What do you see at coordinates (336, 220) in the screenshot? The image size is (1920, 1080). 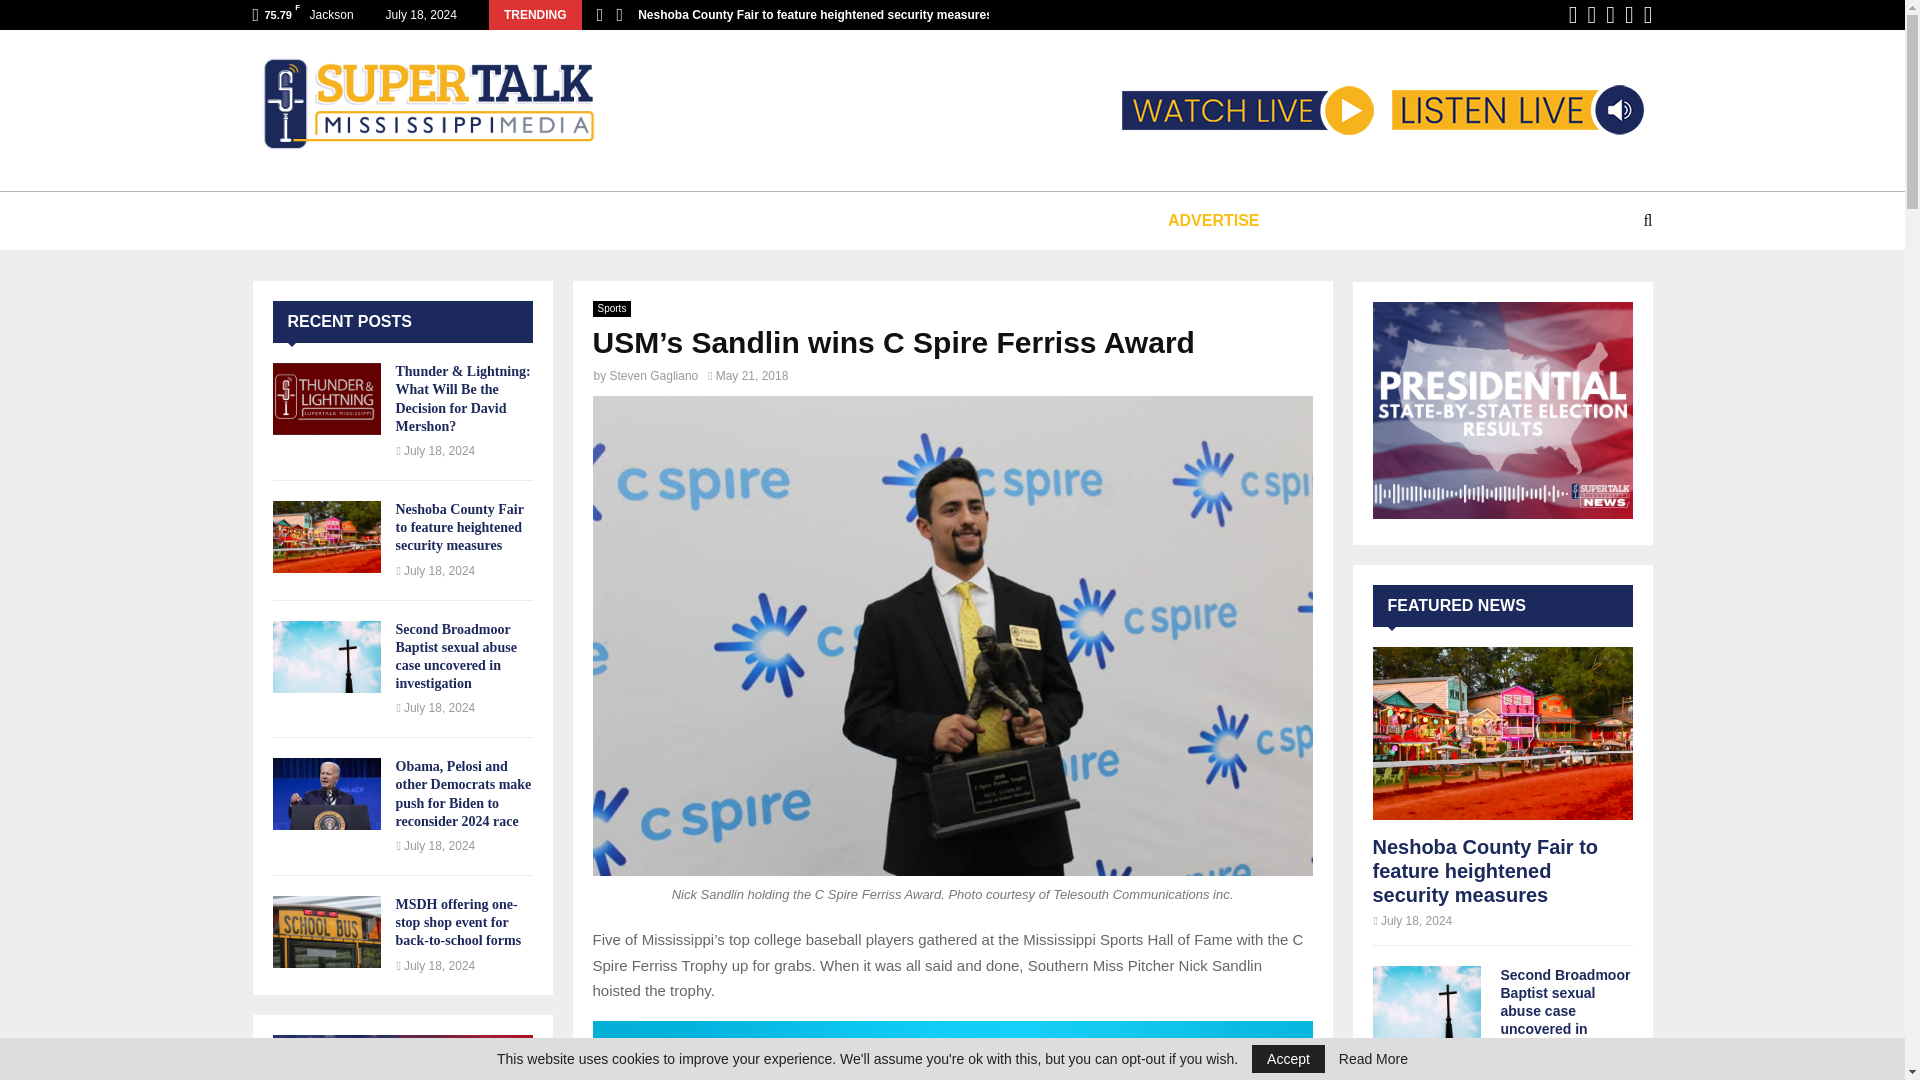 I see `TUNE IN` at bounding box center [336, 220].